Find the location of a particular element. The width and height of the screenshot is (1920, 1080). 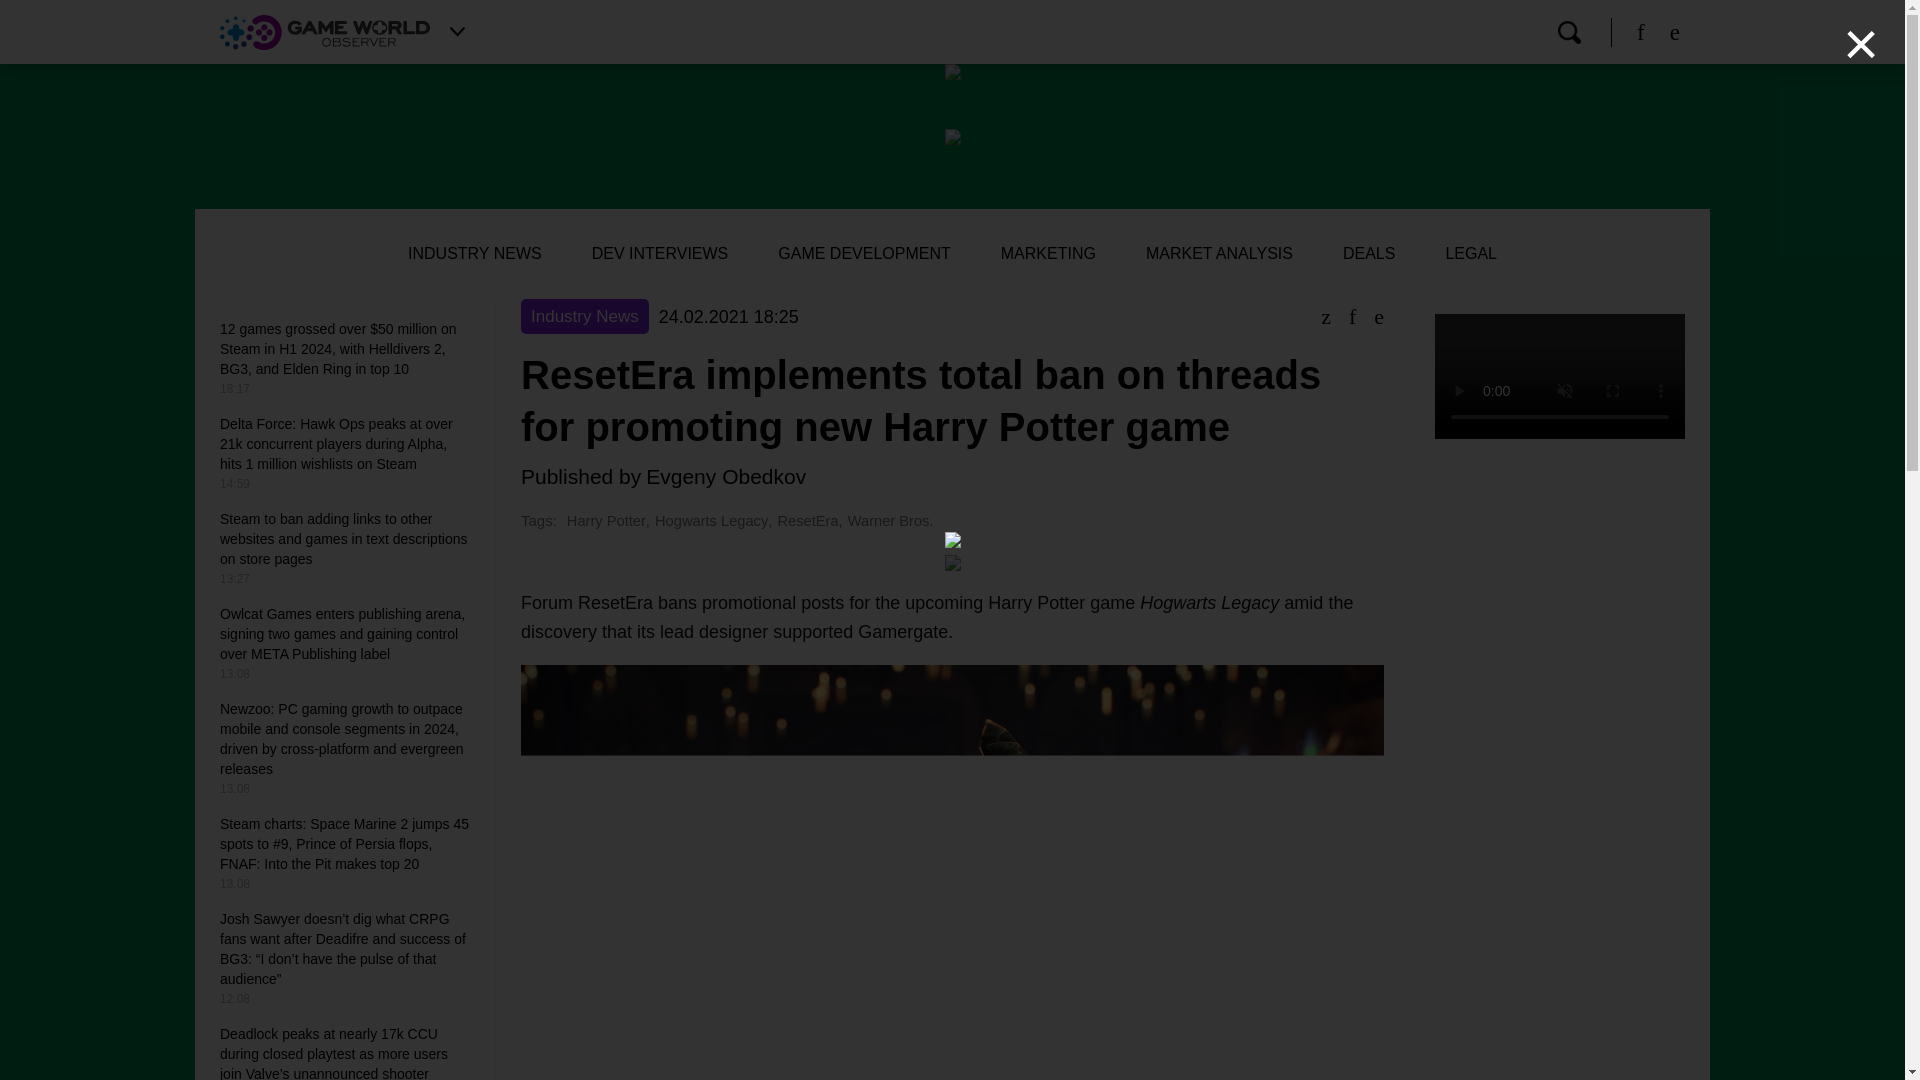

DEV INTERVIEWS is located at coordinates (660, 254).